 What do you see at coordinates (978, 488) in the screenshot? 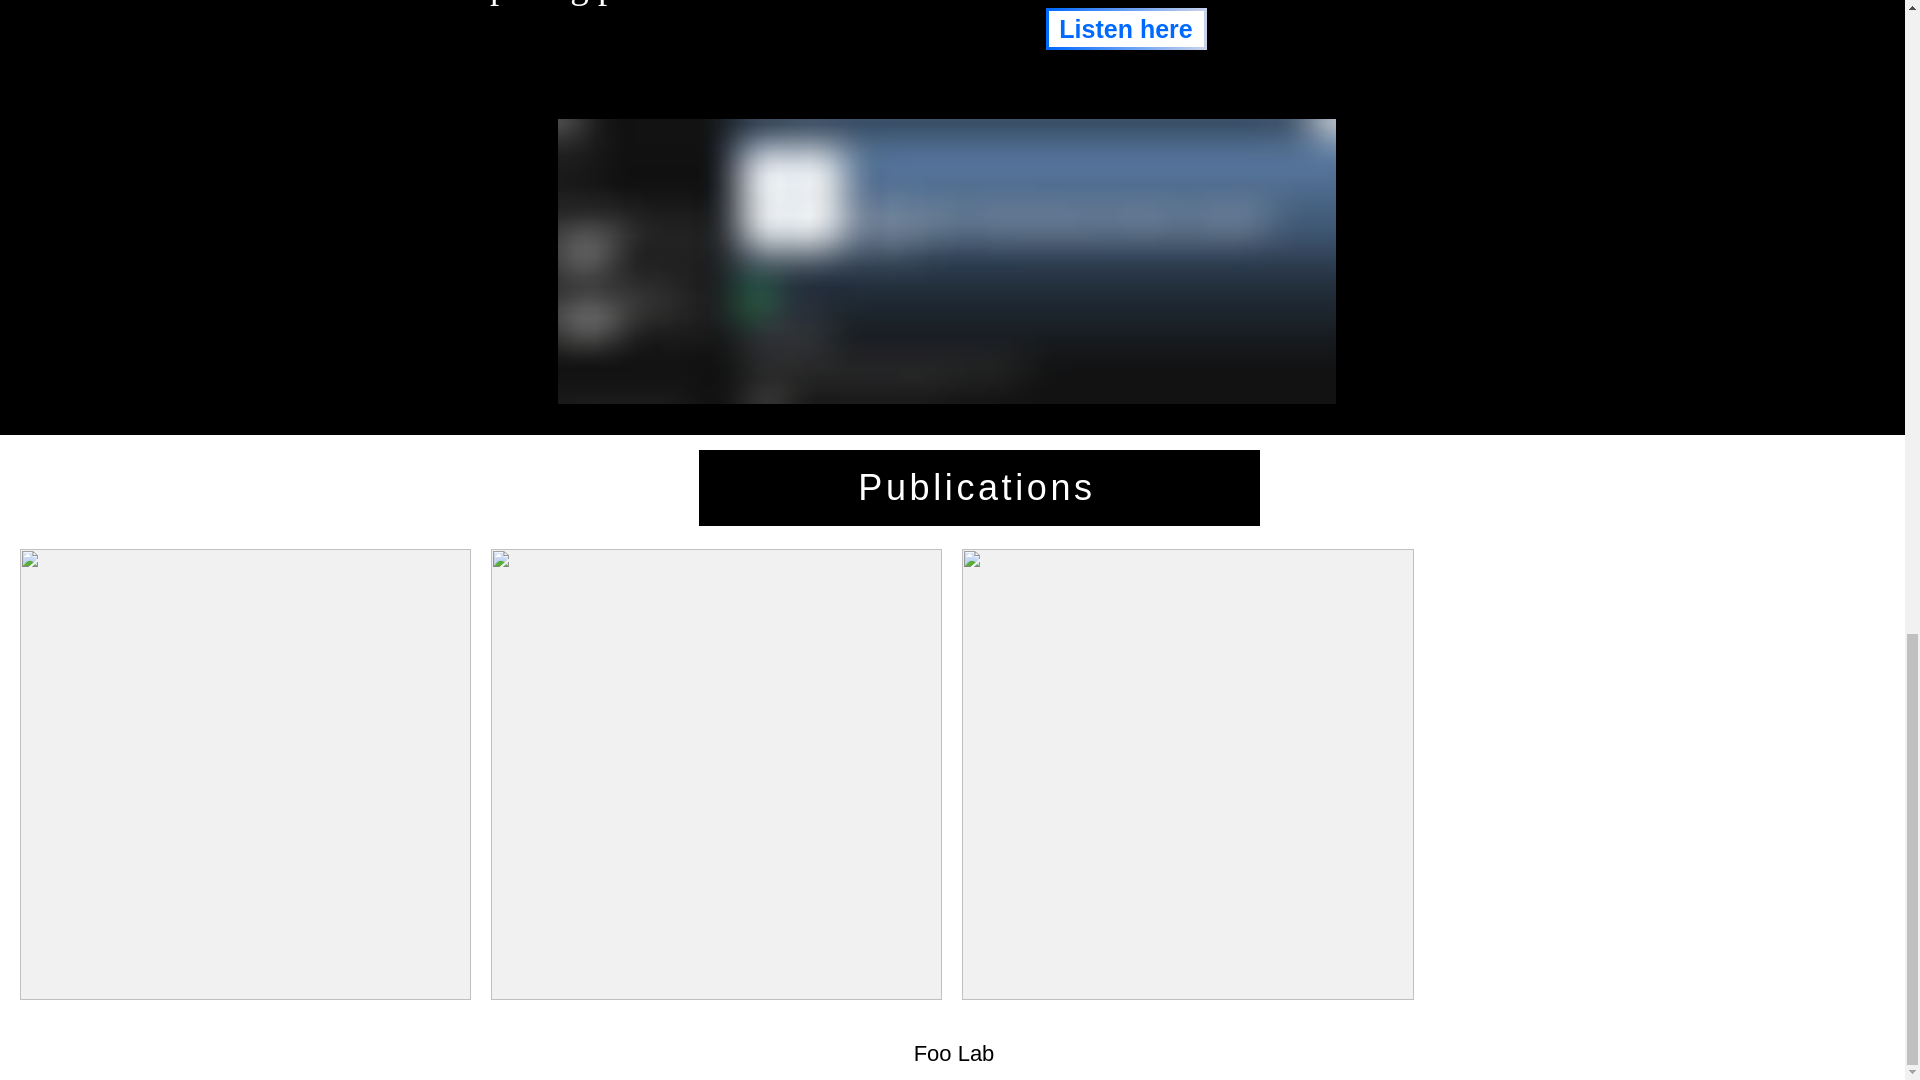
I see `Publications` at bounding box center [978, 488].